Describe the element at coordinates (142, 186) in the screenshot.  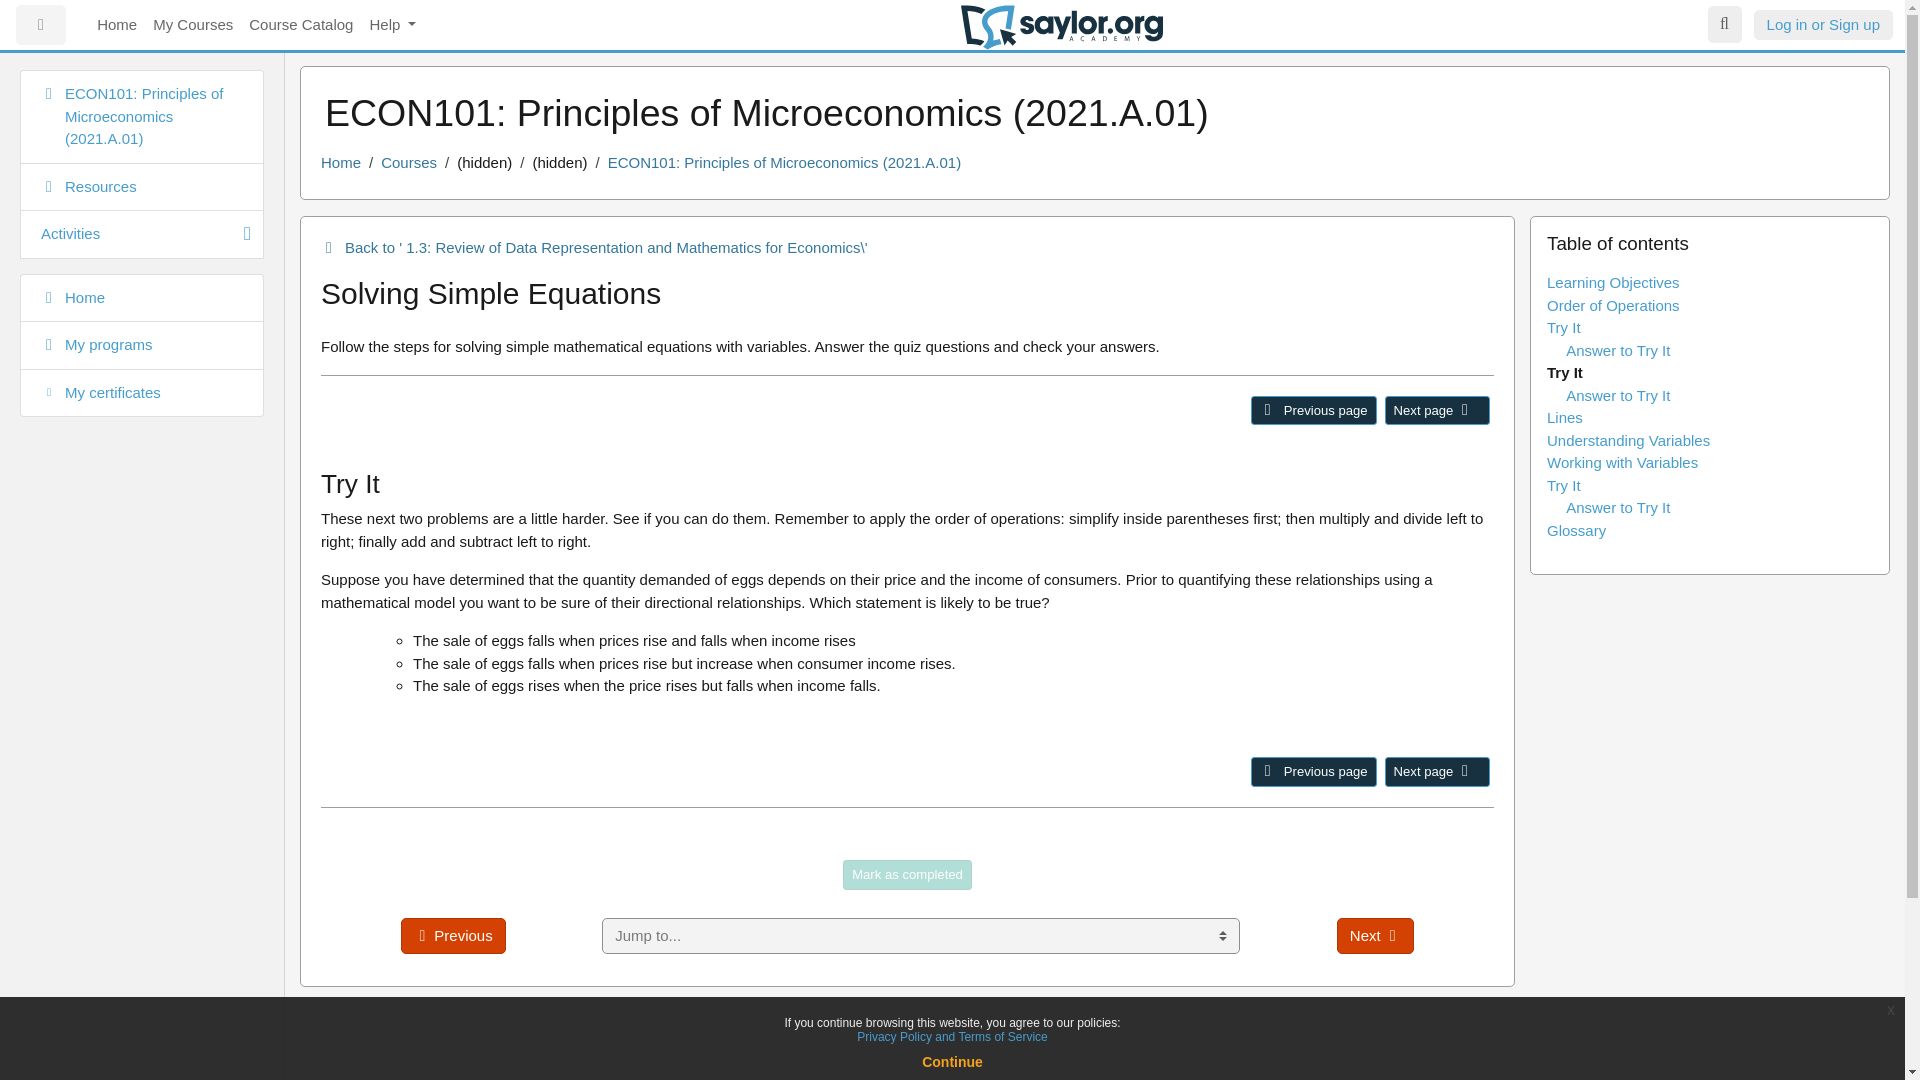
I see `Resources` at that location.